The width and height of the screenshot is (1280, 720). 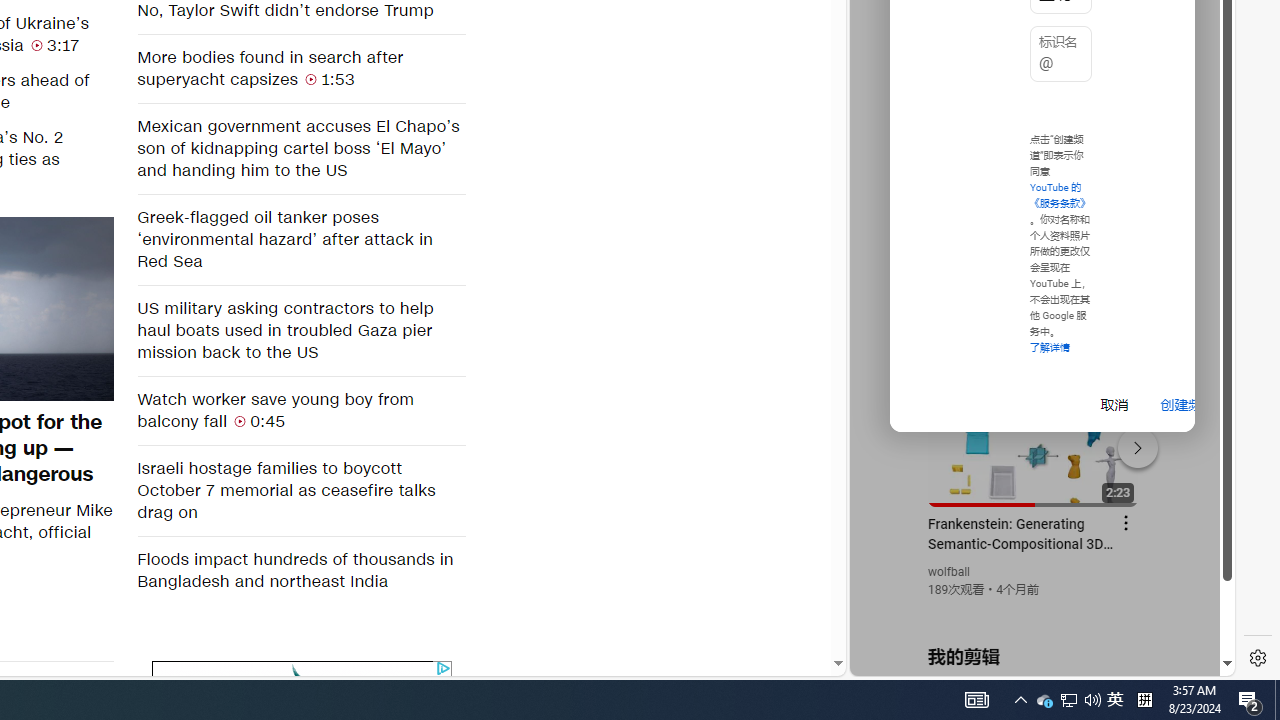 I want to click on Watch worker save young boy from balcony fall 0:45, so click(x=300, y=410).